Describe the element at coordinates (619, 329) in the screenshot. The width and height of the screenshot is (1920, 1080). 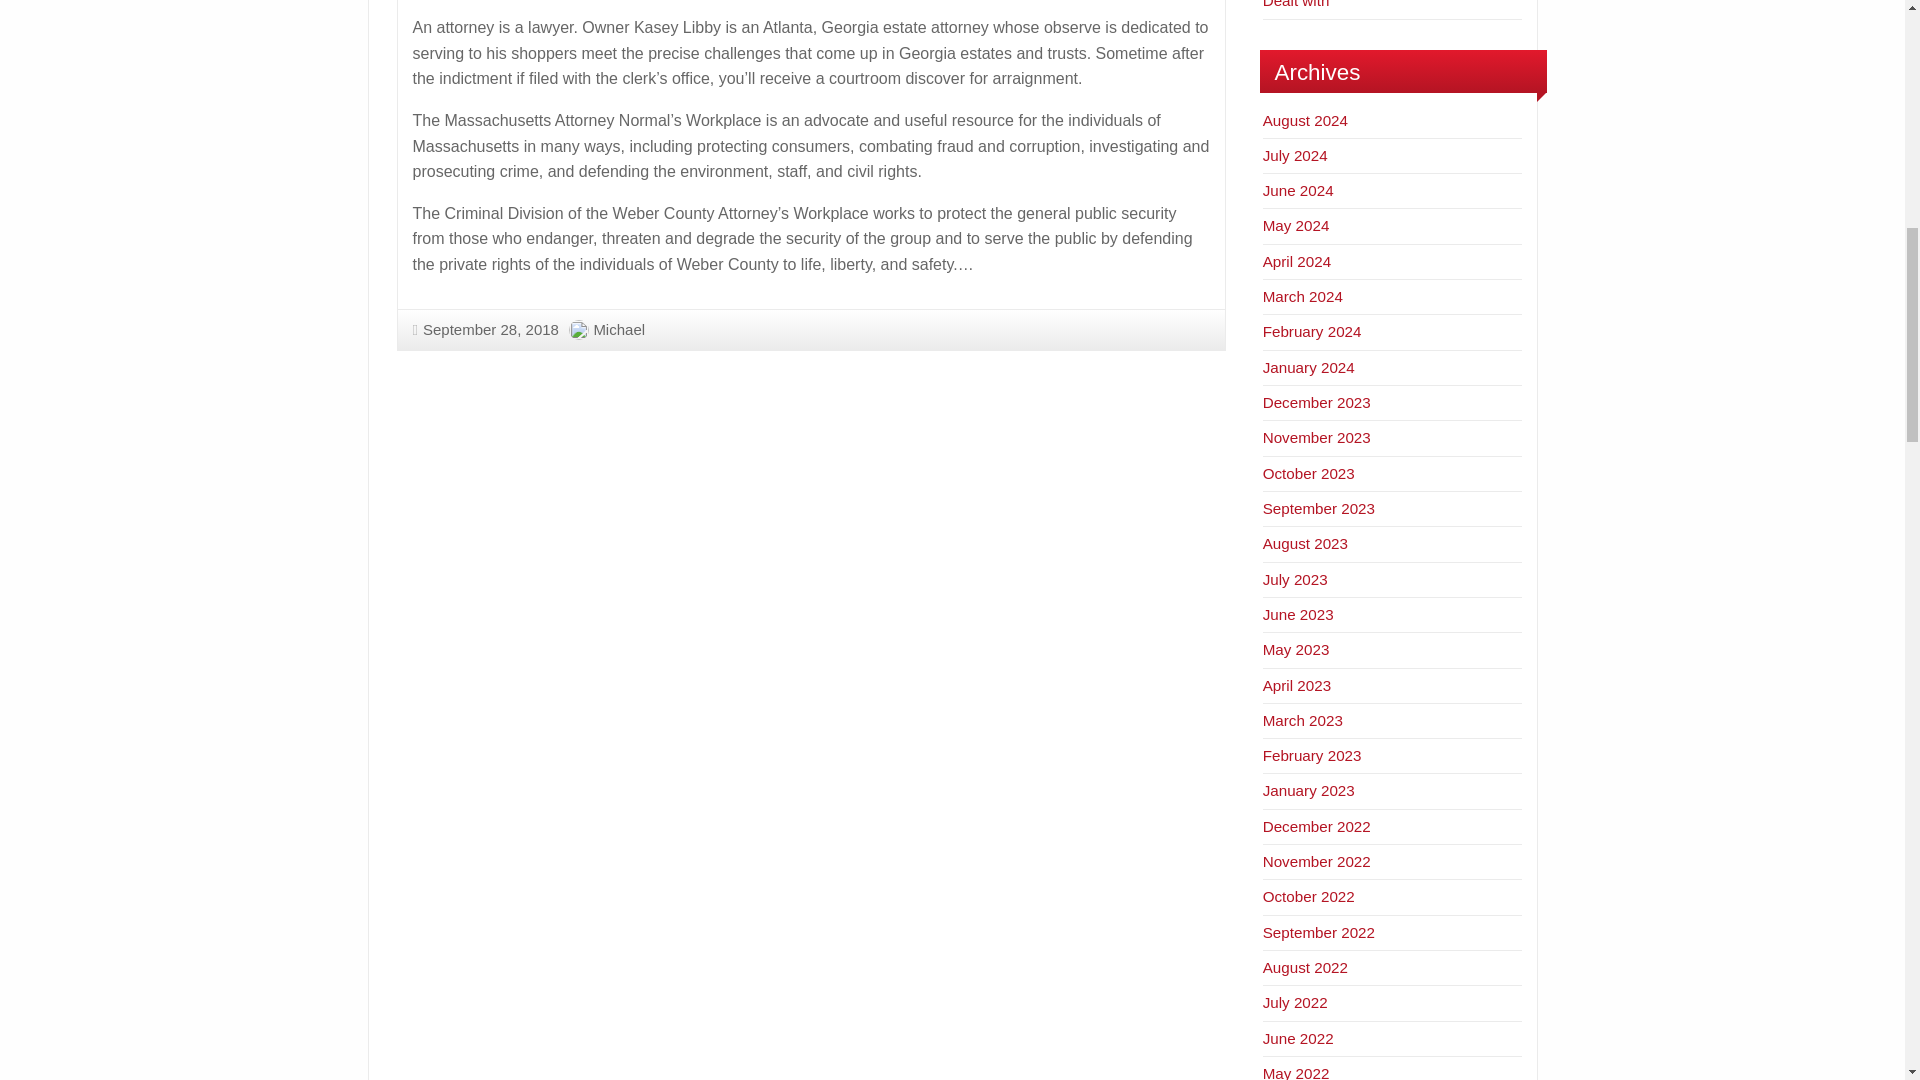
I see `Michael` at that location.